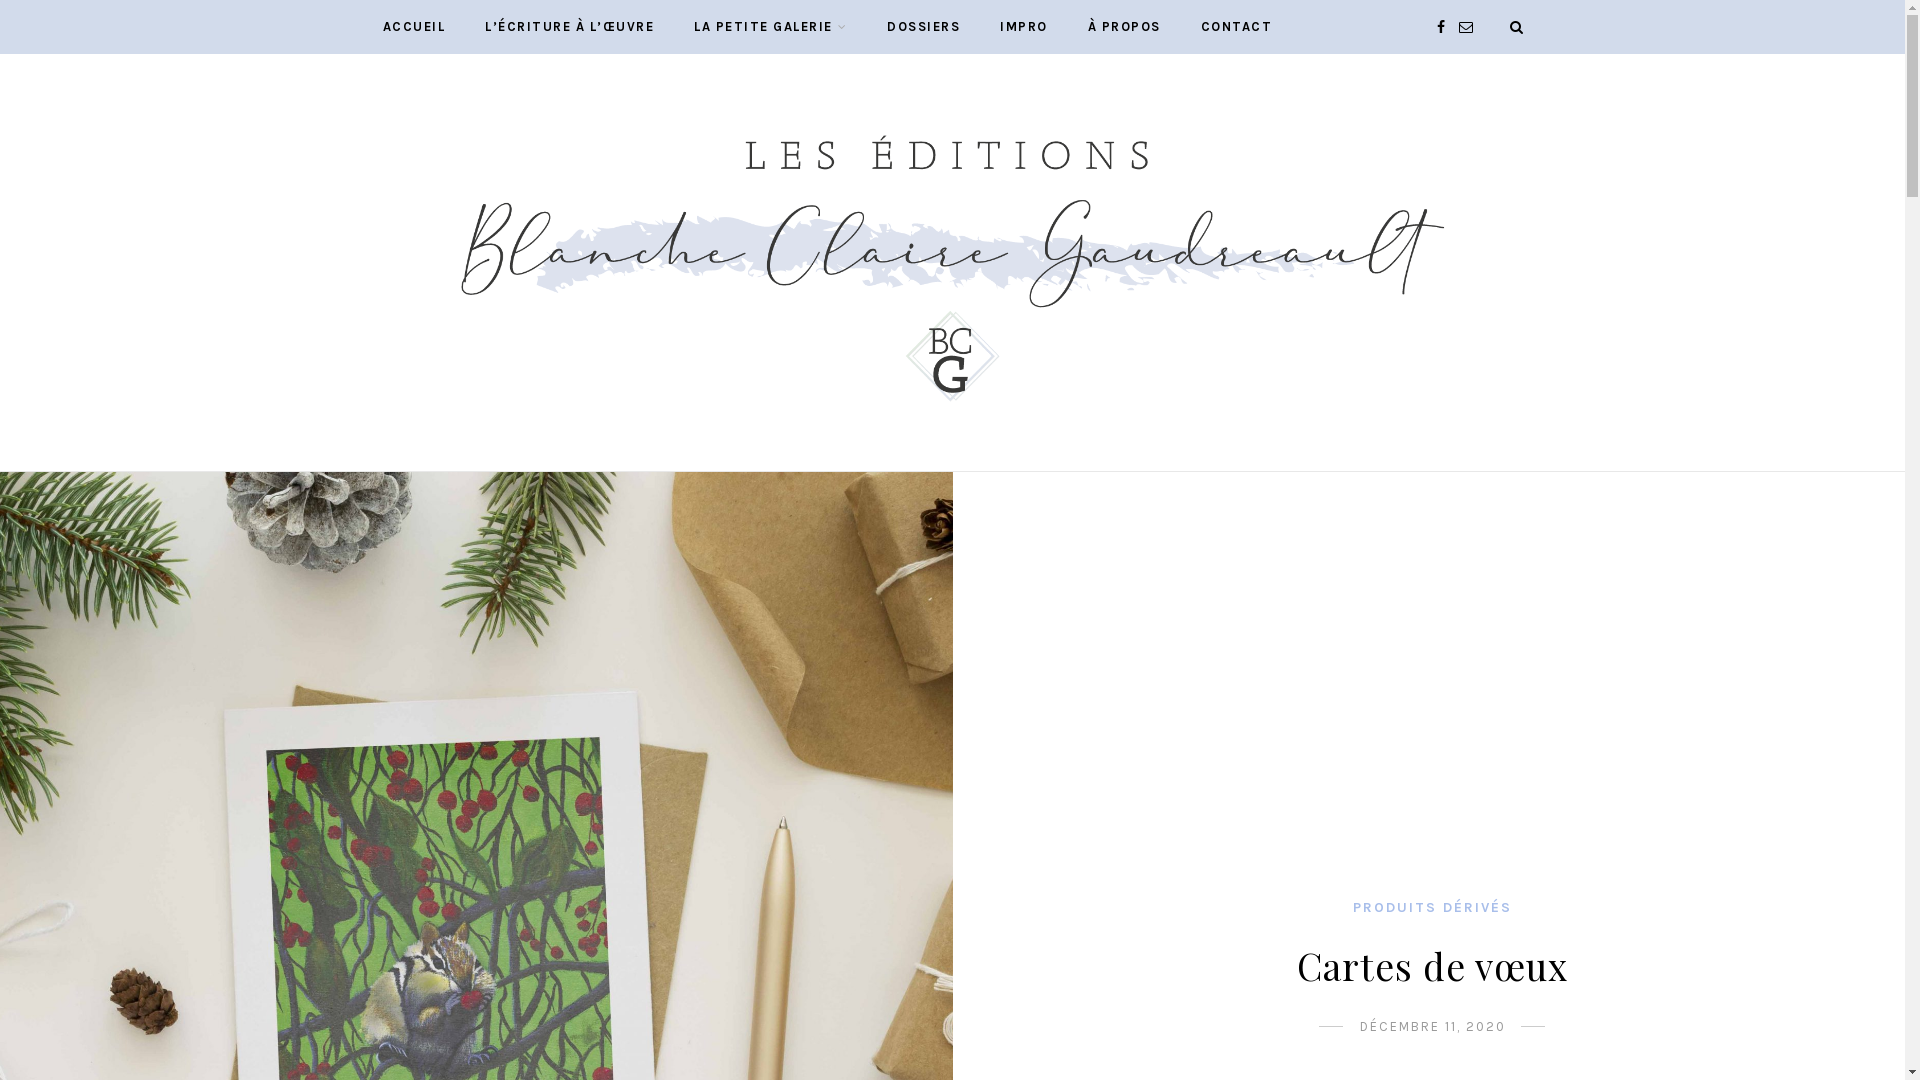 The width and height of the screenshot is (1920, 1080). Describe the element at coordinates (414, 27) in the screenshot. I see `ACCUEIL` at that location.